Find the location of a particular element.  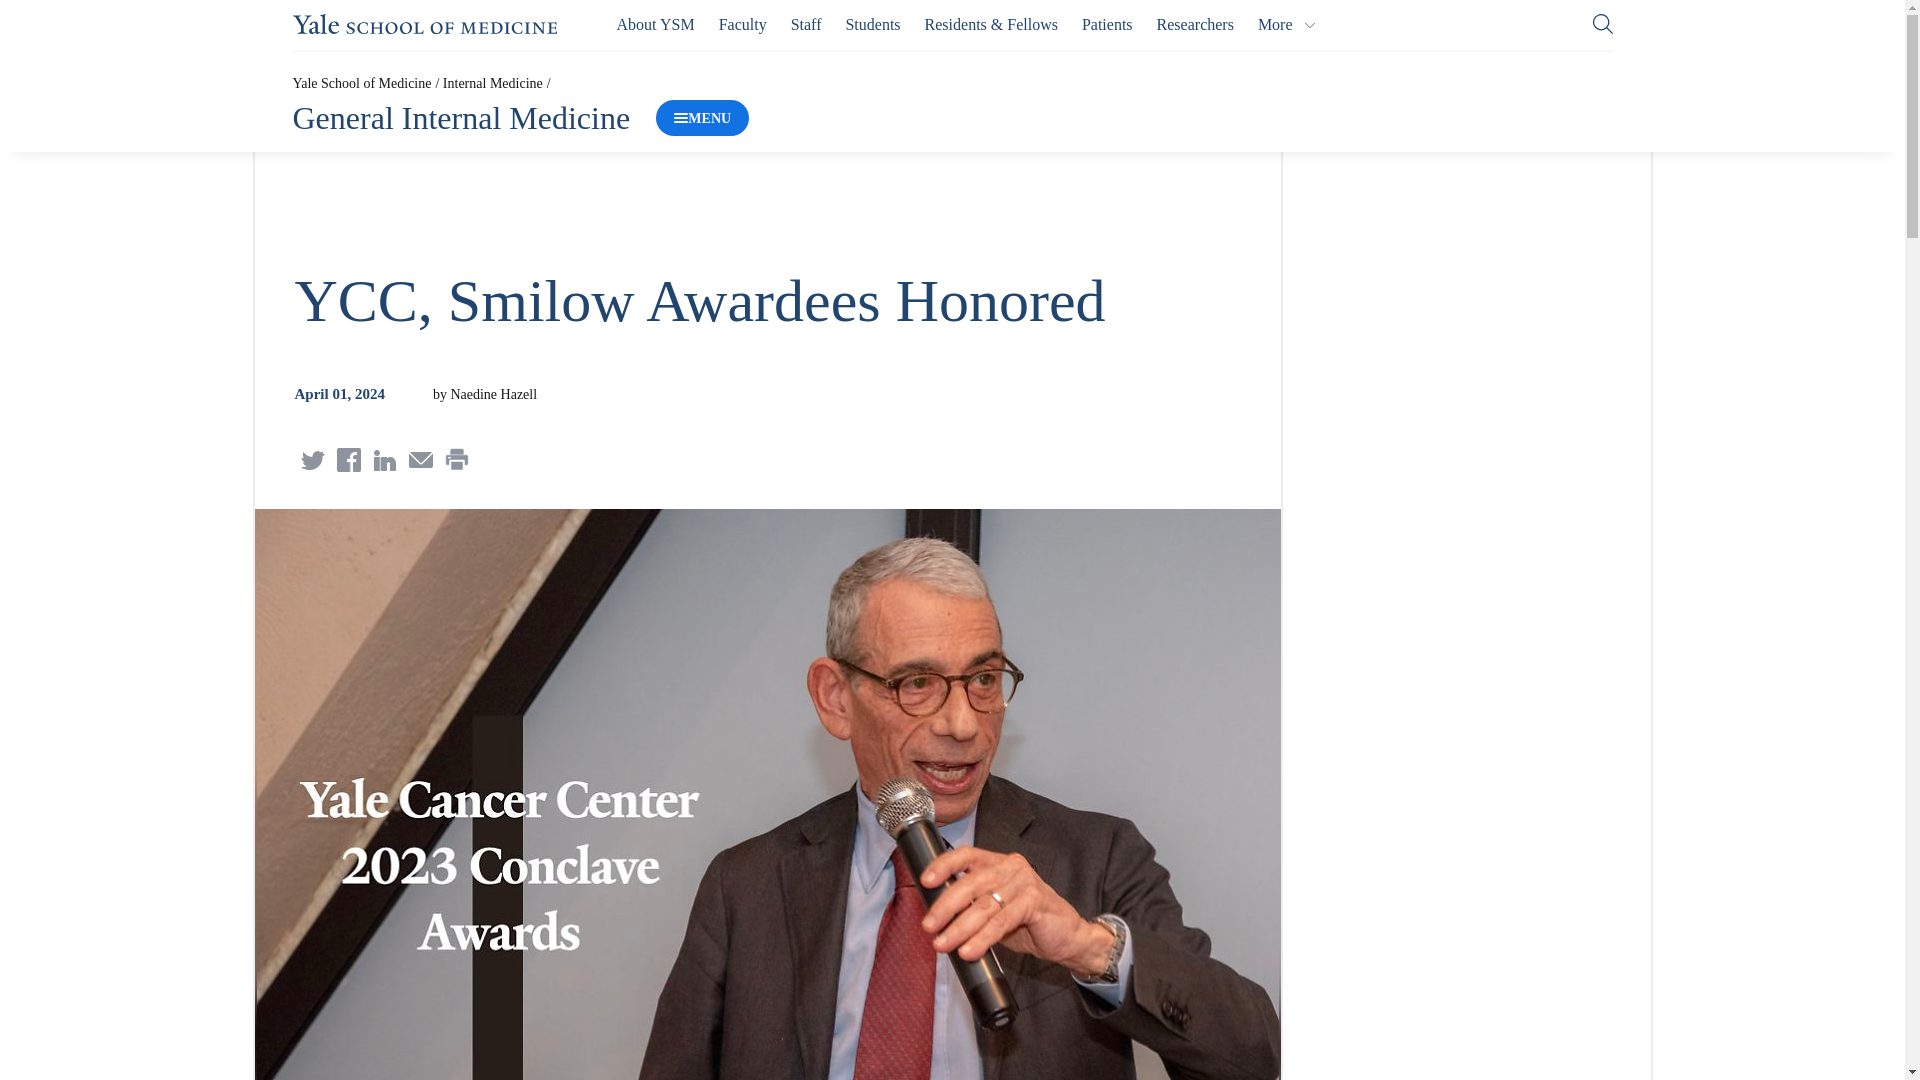

Patients is located at coordinates (1107, 24).